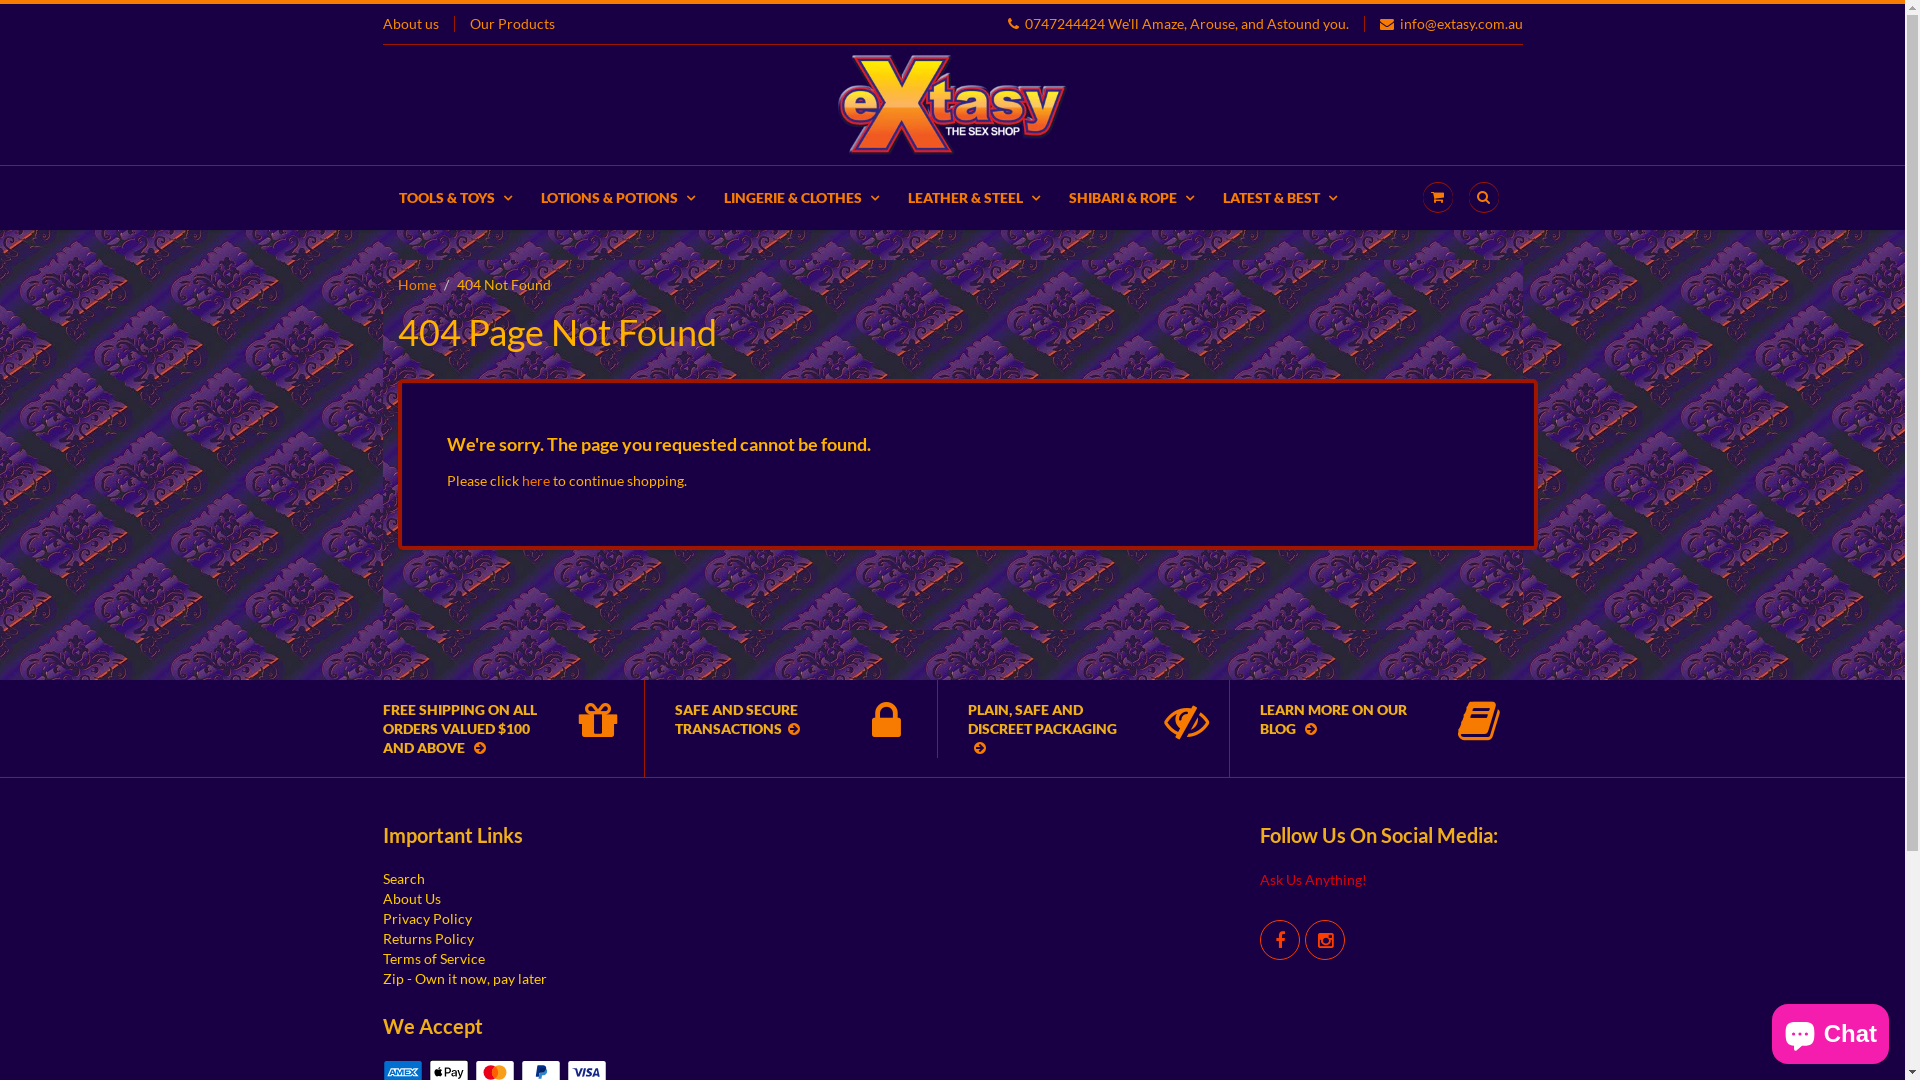 The height and width of the screenshot is (1080, 1920). I want to click on Search, so click(403, 878).